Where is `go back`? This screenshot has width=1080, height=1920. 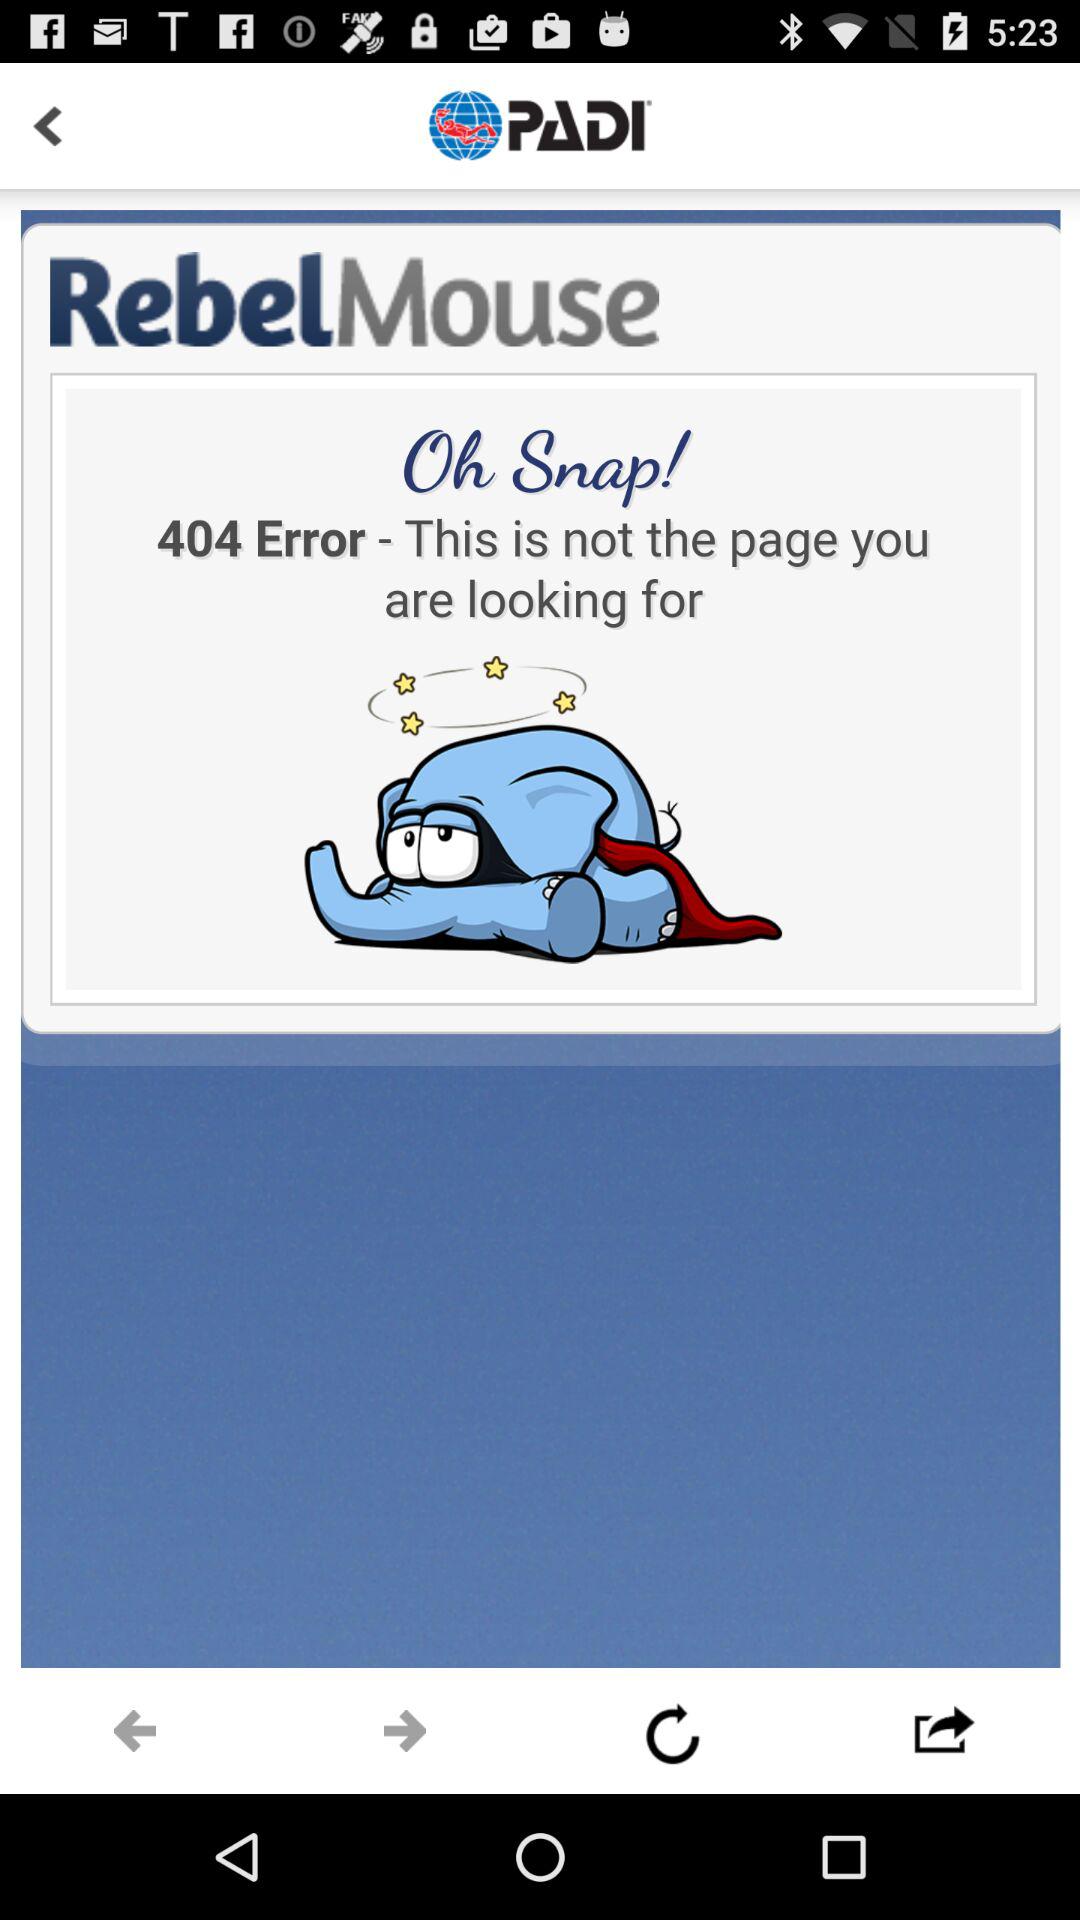
go back is located at coordinates (47, 126).